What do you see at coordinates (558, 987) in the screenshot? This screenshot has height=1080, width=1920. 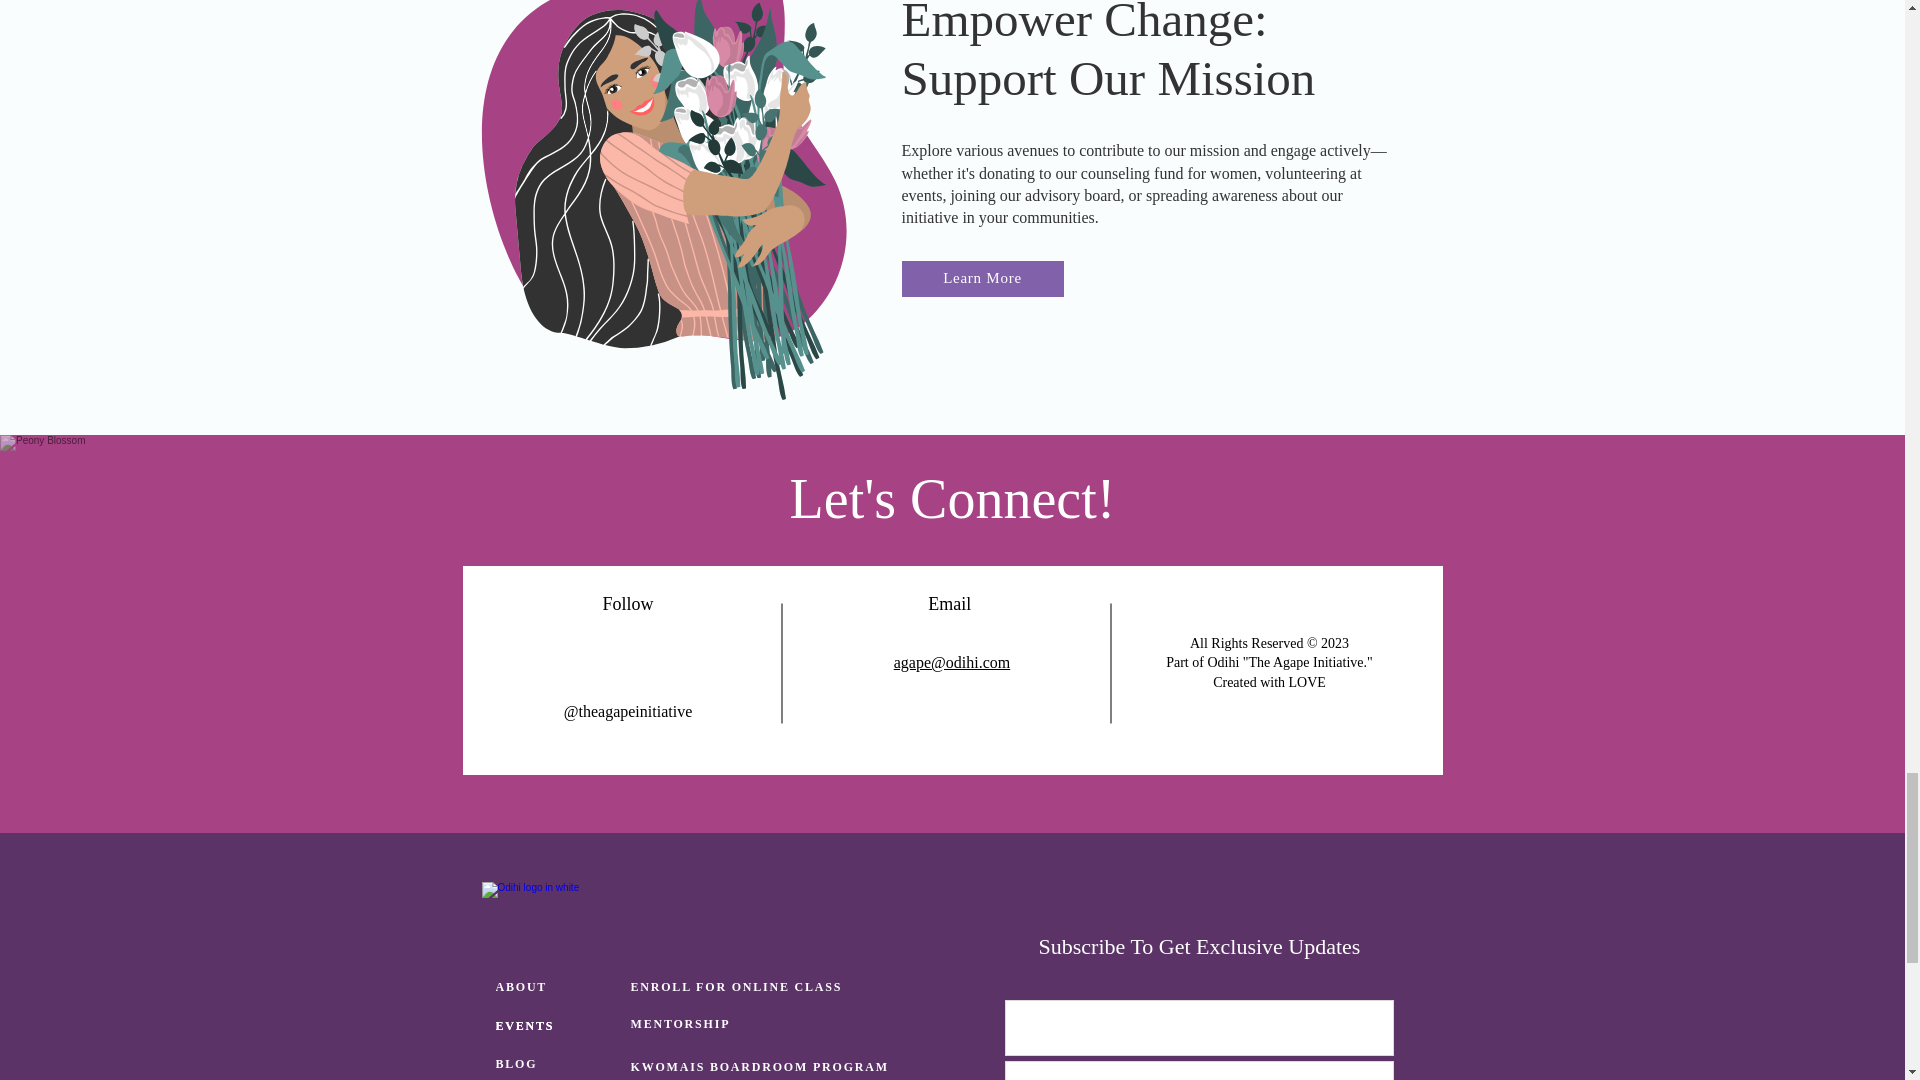 I see `ABOUT` at bounding box center [558, 987].